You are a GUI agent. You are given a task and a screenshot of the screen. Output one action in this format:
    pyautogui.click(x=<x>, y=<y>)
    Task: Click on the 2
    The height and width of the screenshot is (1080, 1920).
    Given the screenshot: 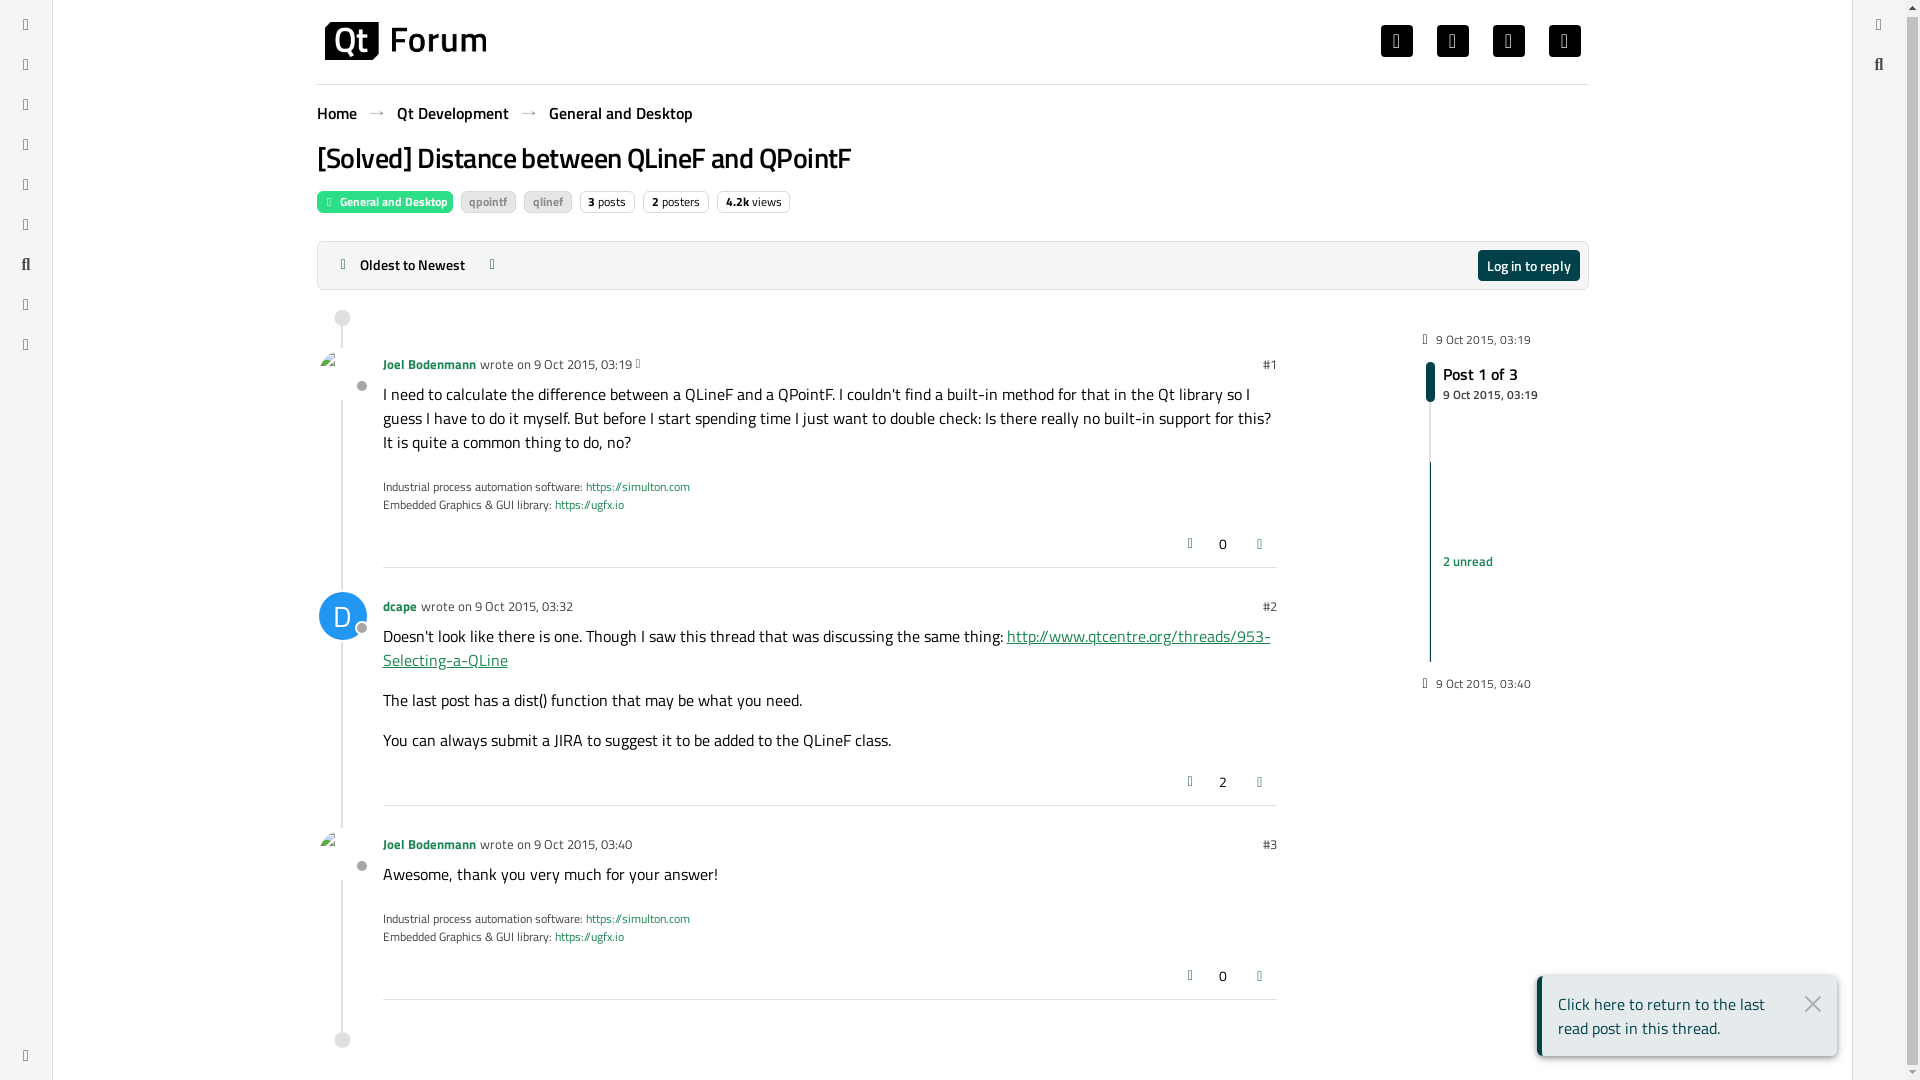 What is the action you would take?
    pyautogui.click(x=655, y=201)
    